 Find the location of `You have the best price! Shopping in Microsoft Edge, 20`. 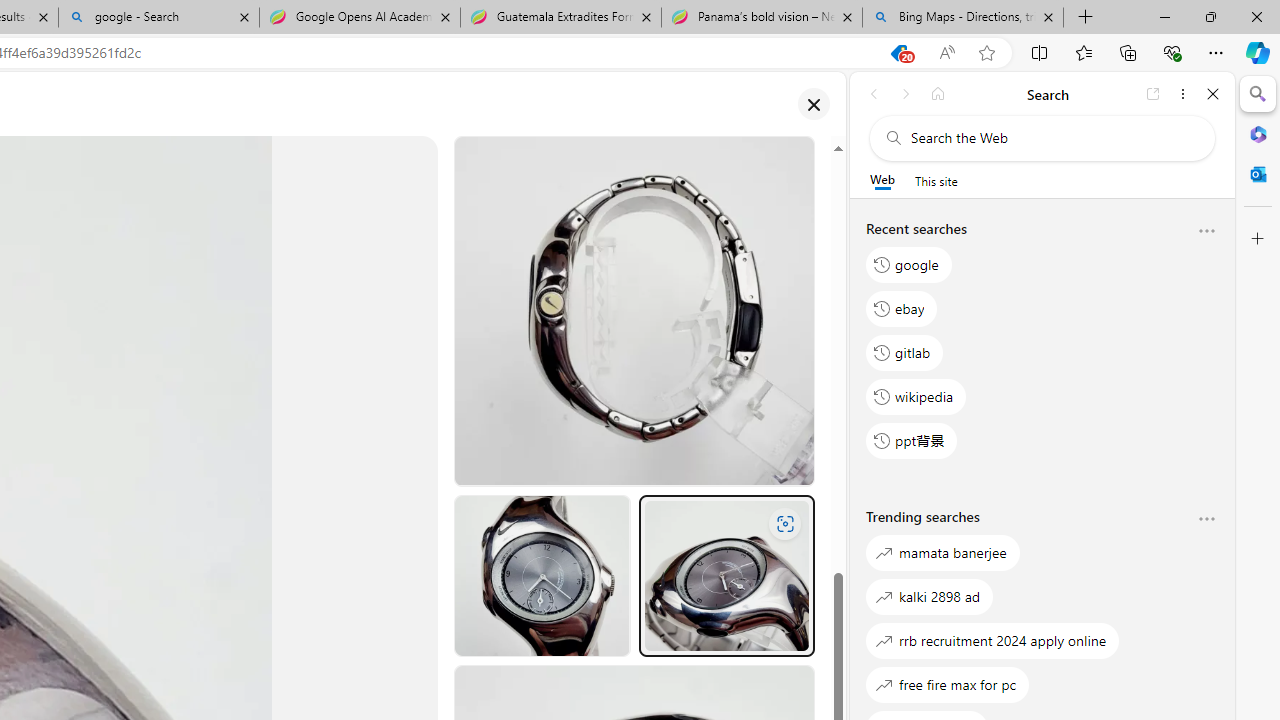

You have the best price! Shopping in Microsoft Edge, 20 is located at coordinates (898, 53).